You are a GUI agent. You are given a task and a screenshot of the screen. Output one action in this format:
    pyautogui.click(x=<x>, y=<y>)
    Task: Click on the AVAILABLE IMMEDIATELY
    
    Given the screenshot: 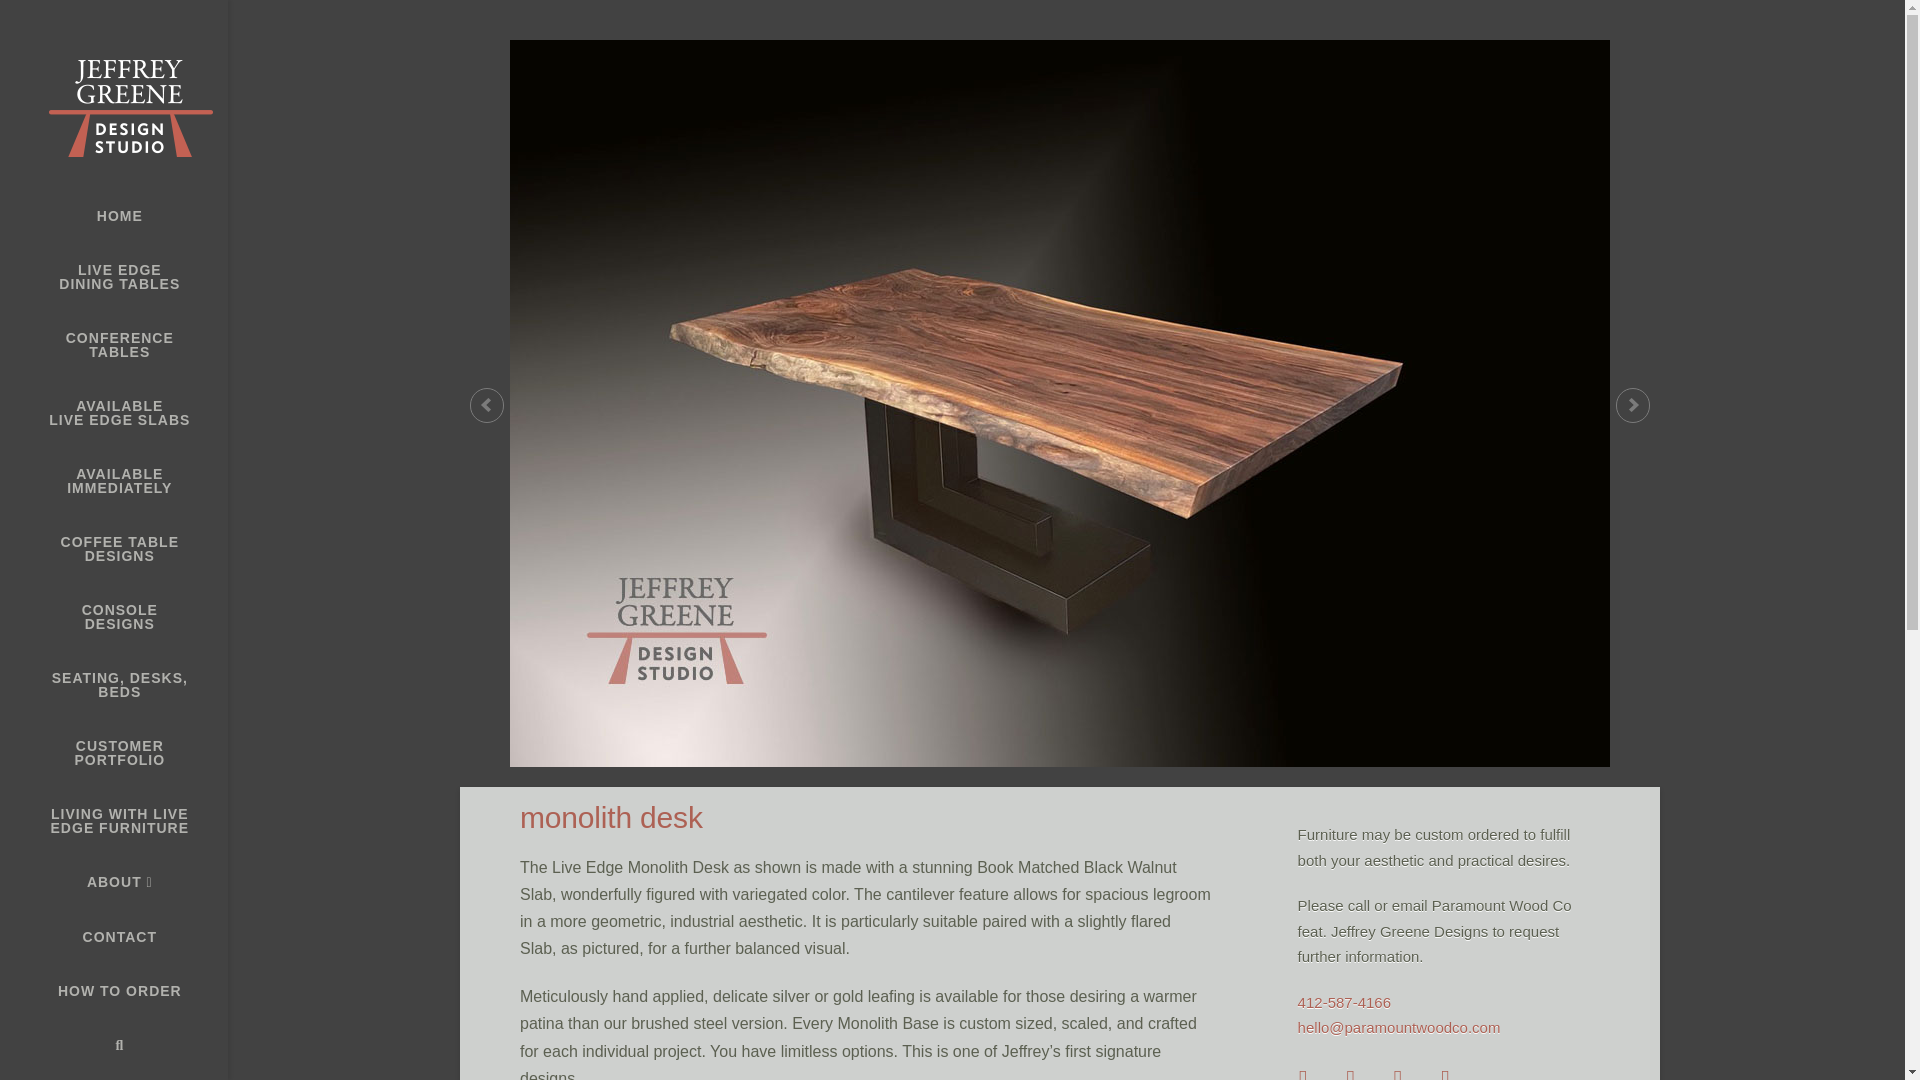 What is the action you would take?
    pyautogui.click(x=114, y=481)
    